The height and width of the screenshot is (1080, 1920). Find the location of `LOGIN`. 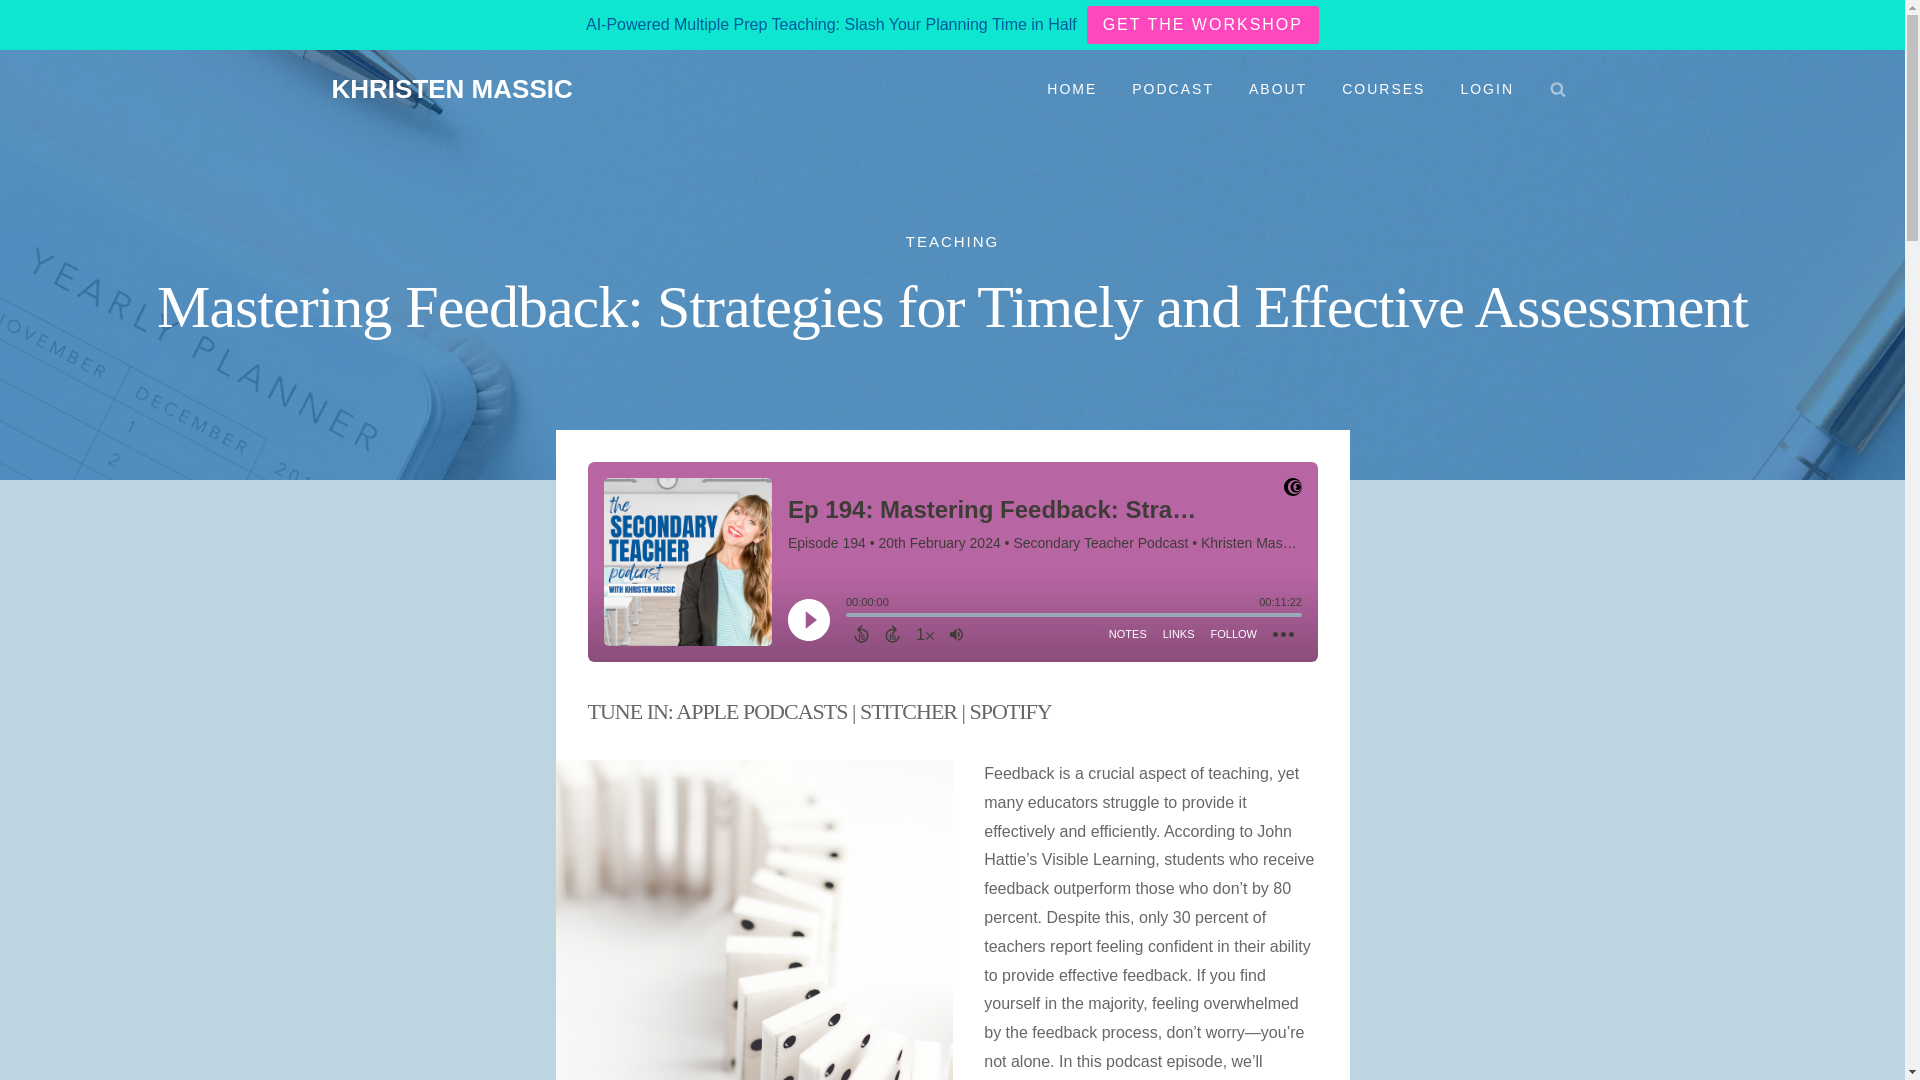

LOGIN is located at coordinates (1488, 88).